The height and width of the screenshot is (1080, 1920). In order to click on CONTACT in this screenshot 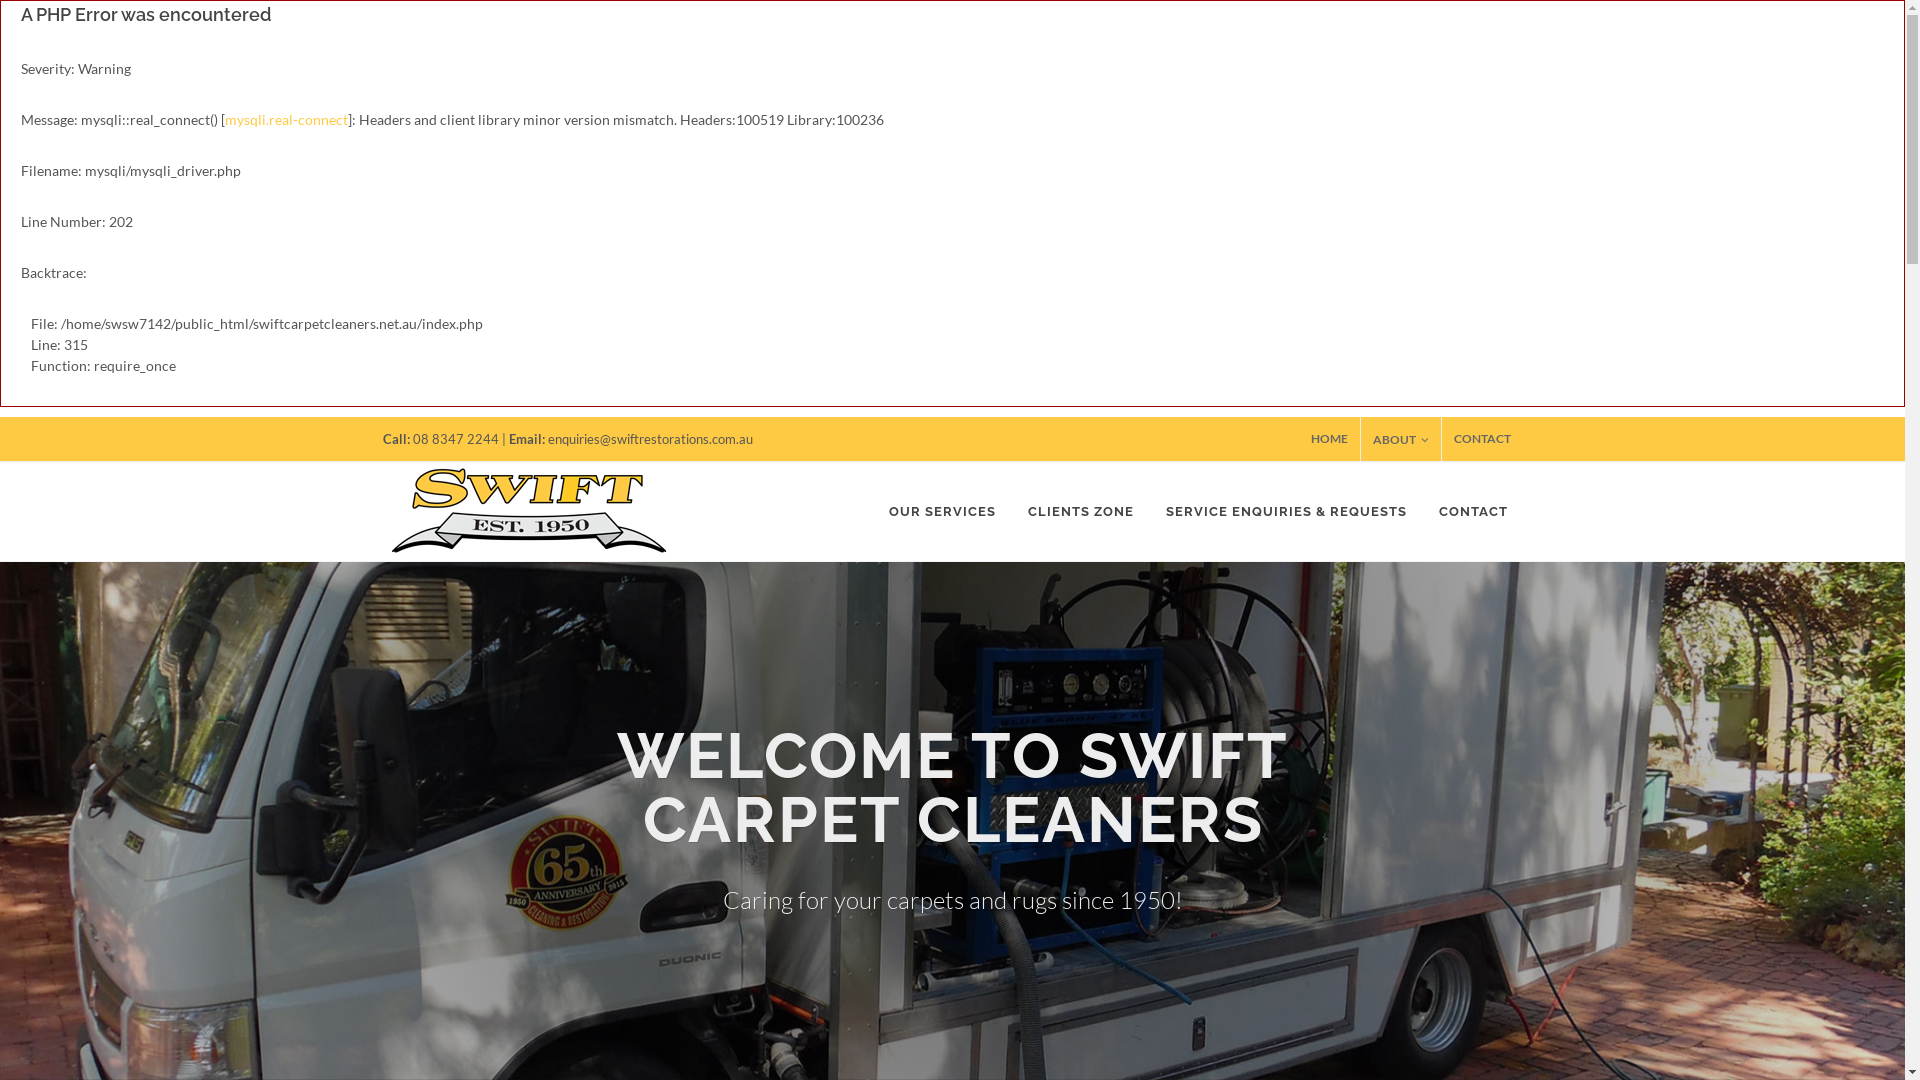, I will do `click(1474, 512)`.